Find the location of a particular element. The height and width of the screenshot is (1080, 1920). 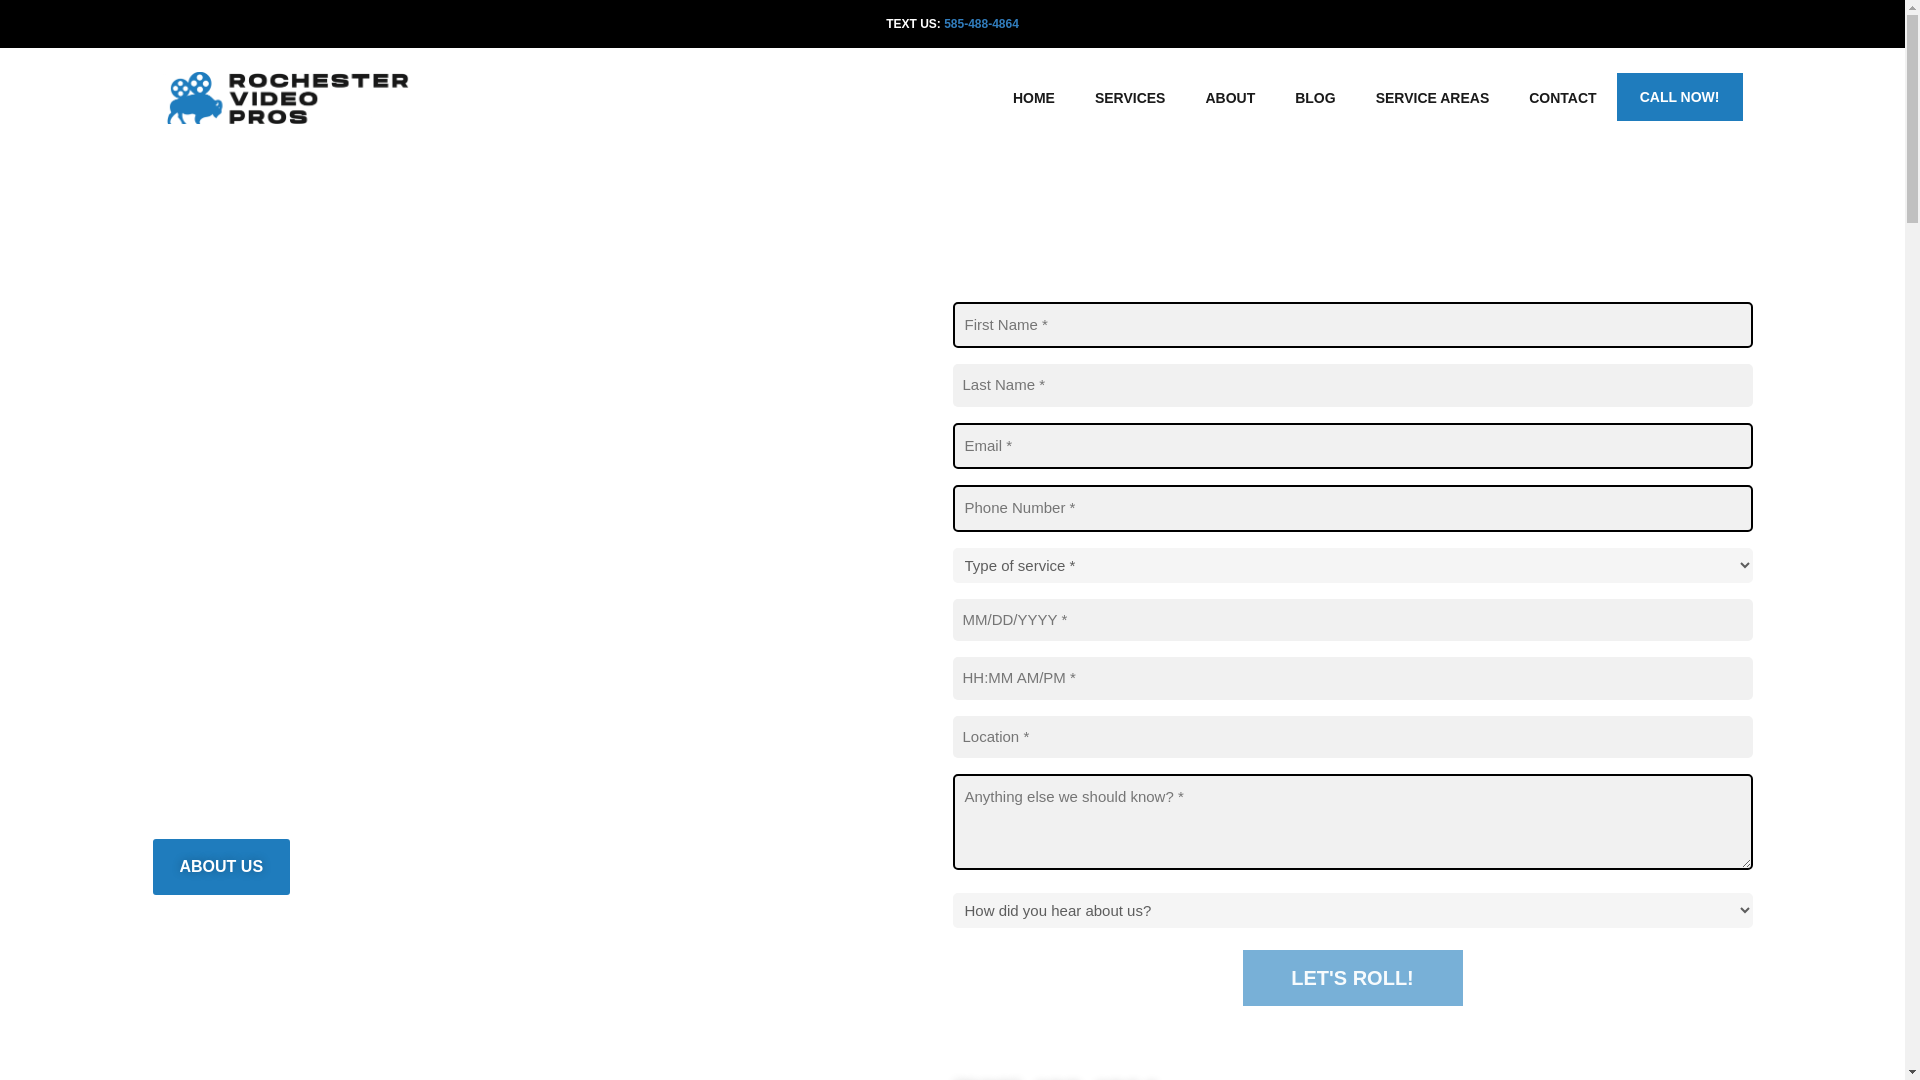

SERVICES is located at coordinates (1130, 98).